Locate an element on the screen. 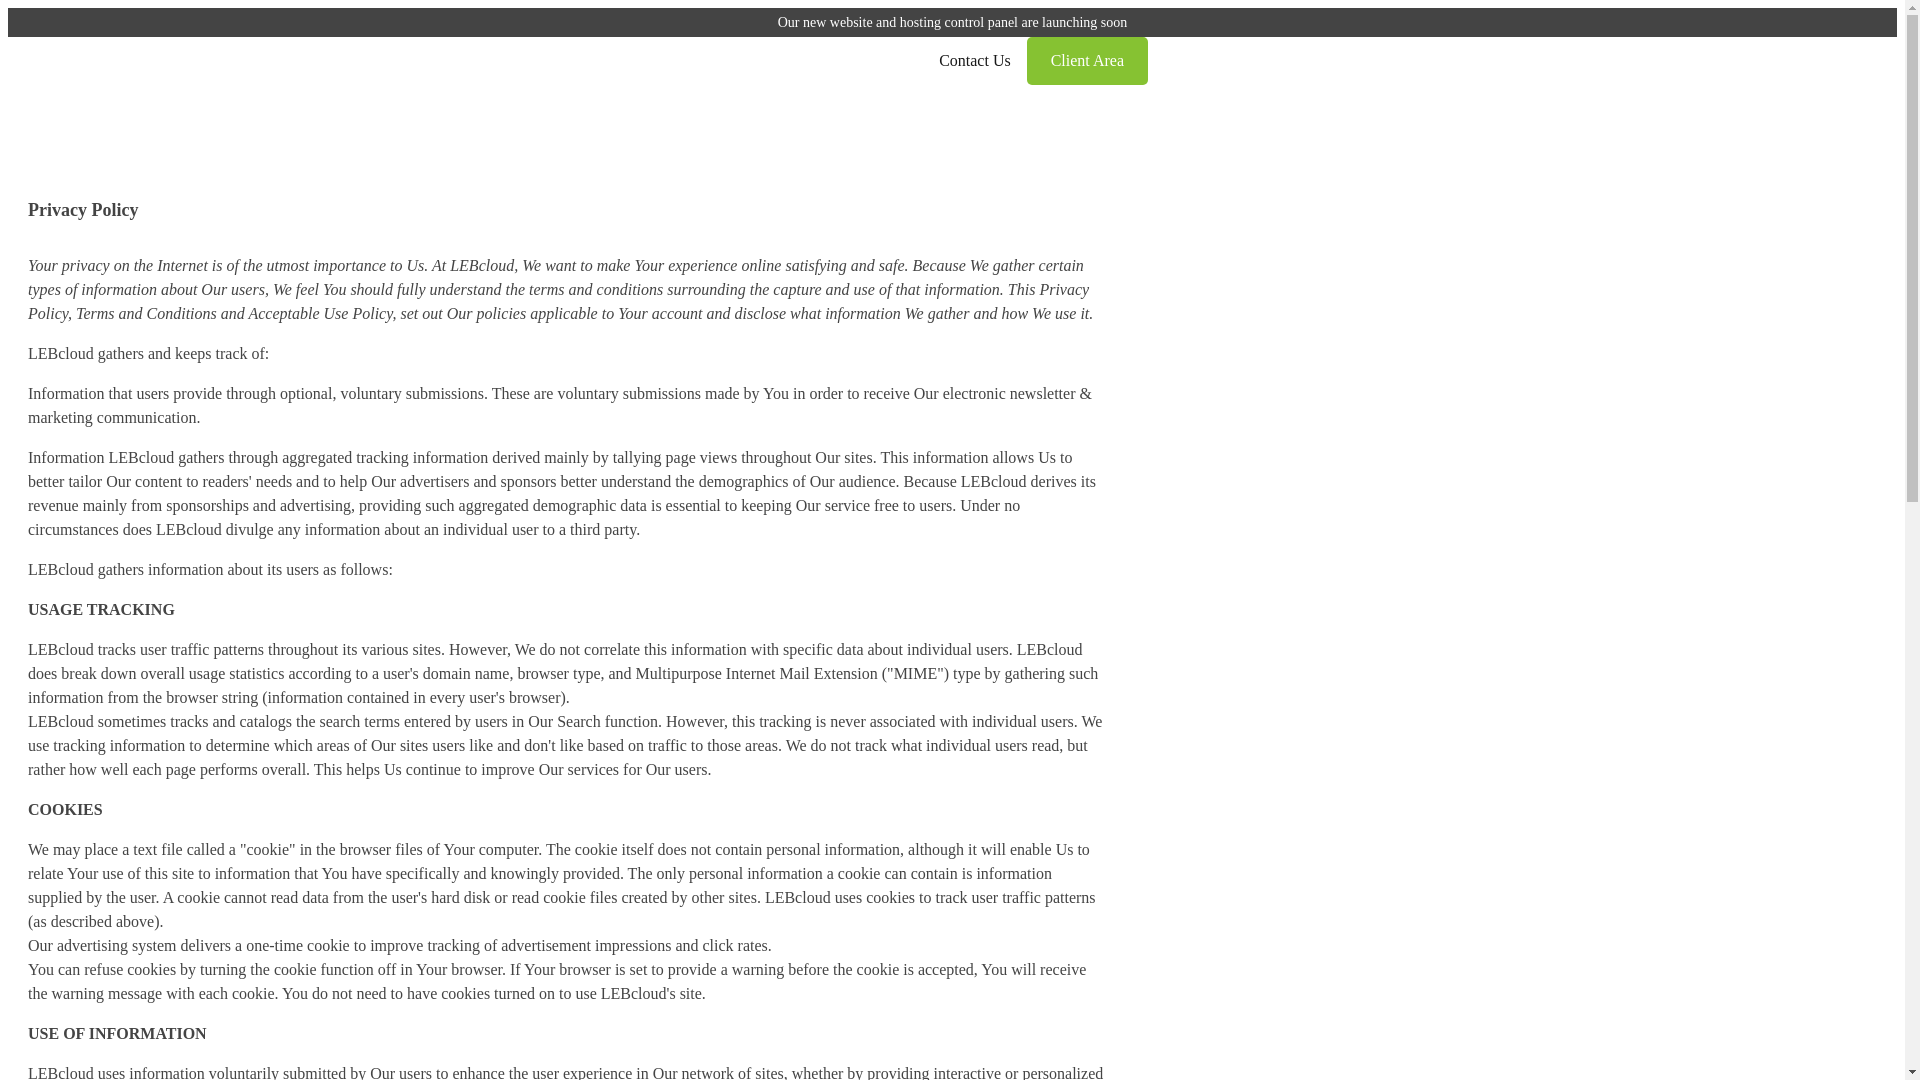  Contact Us is located at coordinates (974, 60).